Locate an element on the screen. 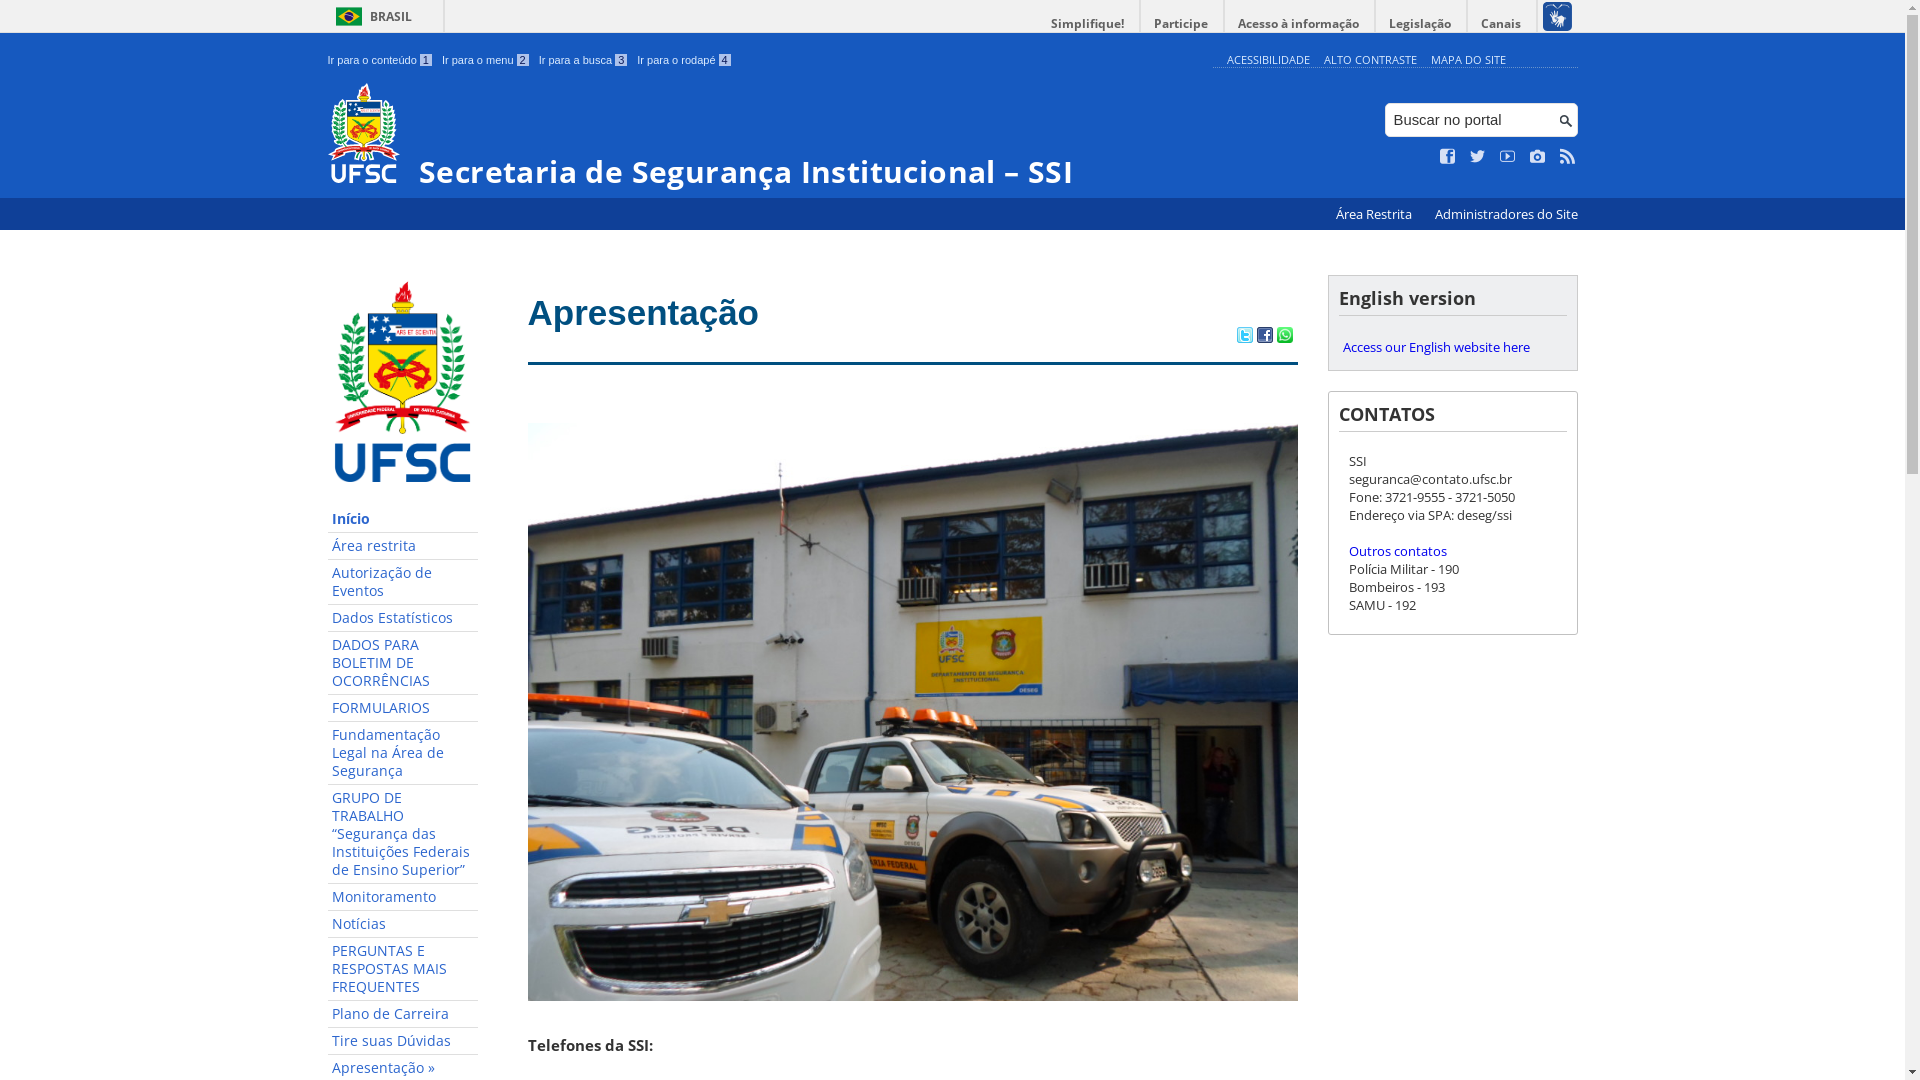  Outros contatos is located at coordinates (1397, 551).